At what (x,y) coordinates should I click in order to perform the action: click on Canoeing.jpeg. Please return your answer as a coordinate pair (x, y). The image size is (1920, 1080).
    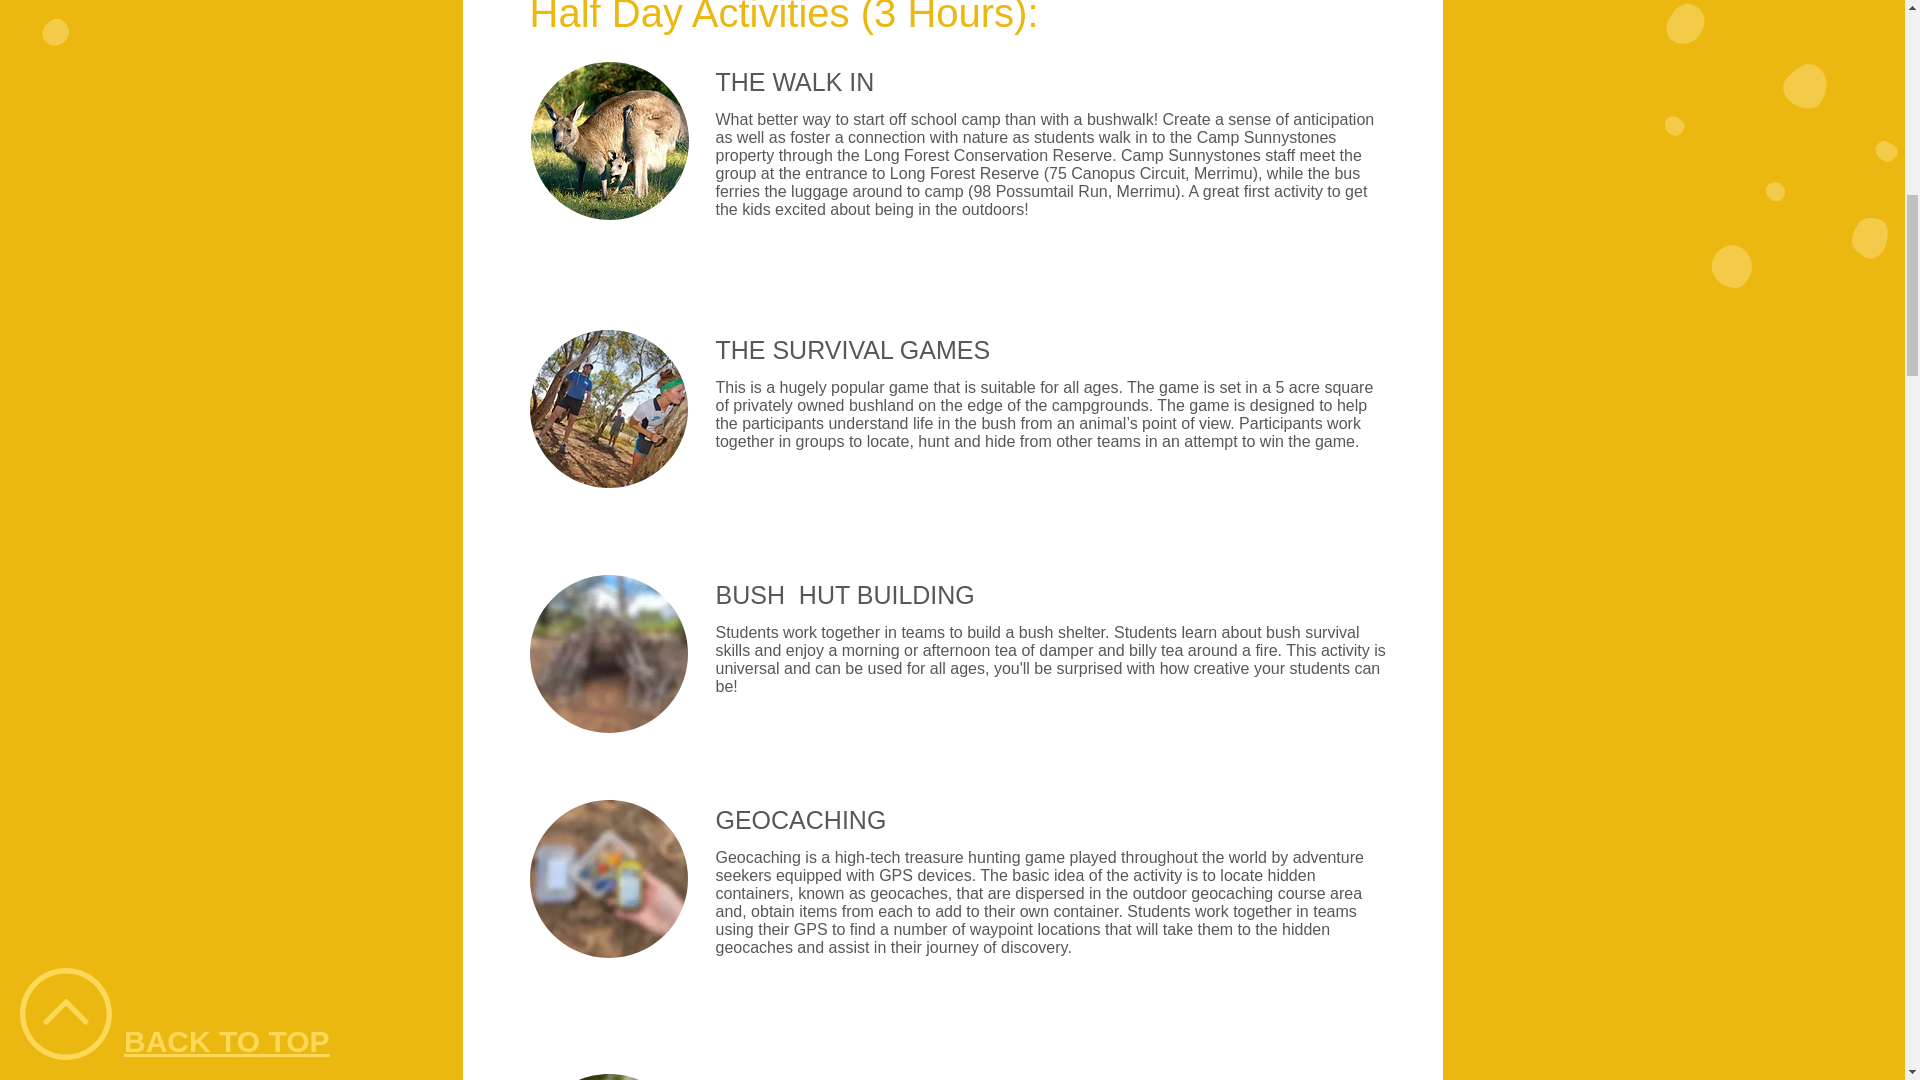
    Looking at the image, I should click on (608, 140).